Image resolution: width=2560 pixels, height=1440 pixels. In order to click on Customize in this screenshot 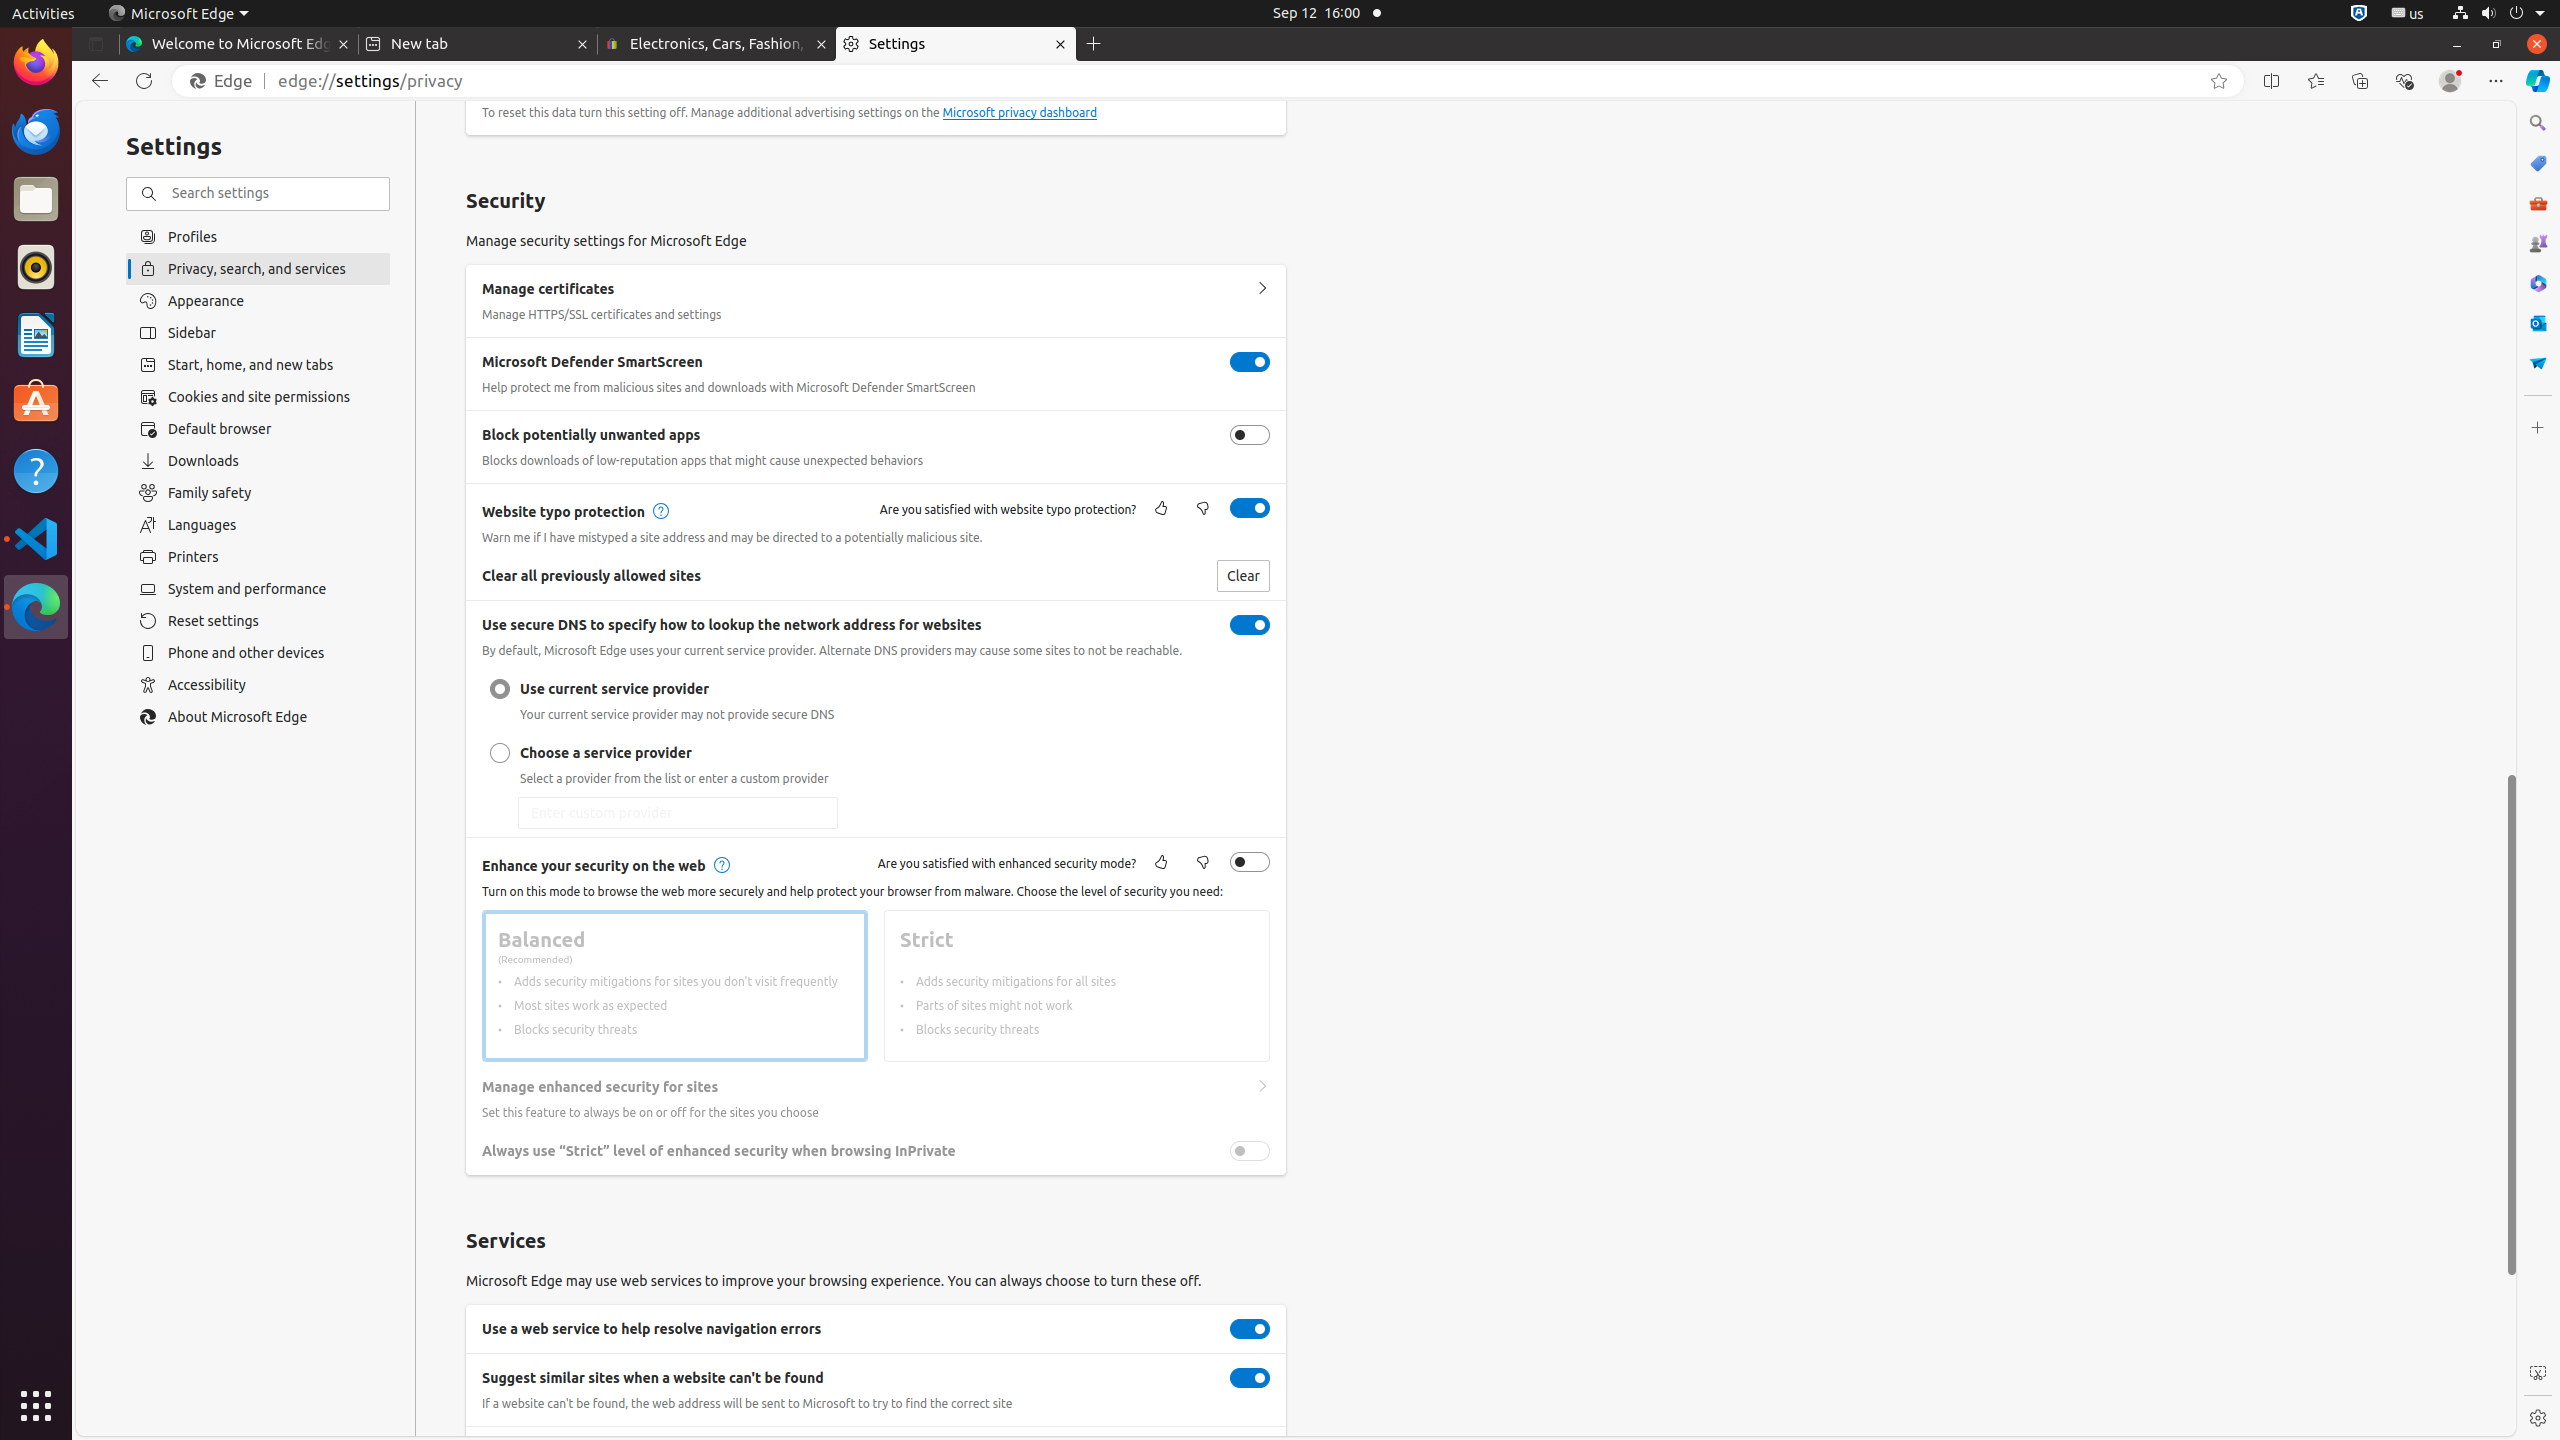, I will do `click(2538, 428)`.